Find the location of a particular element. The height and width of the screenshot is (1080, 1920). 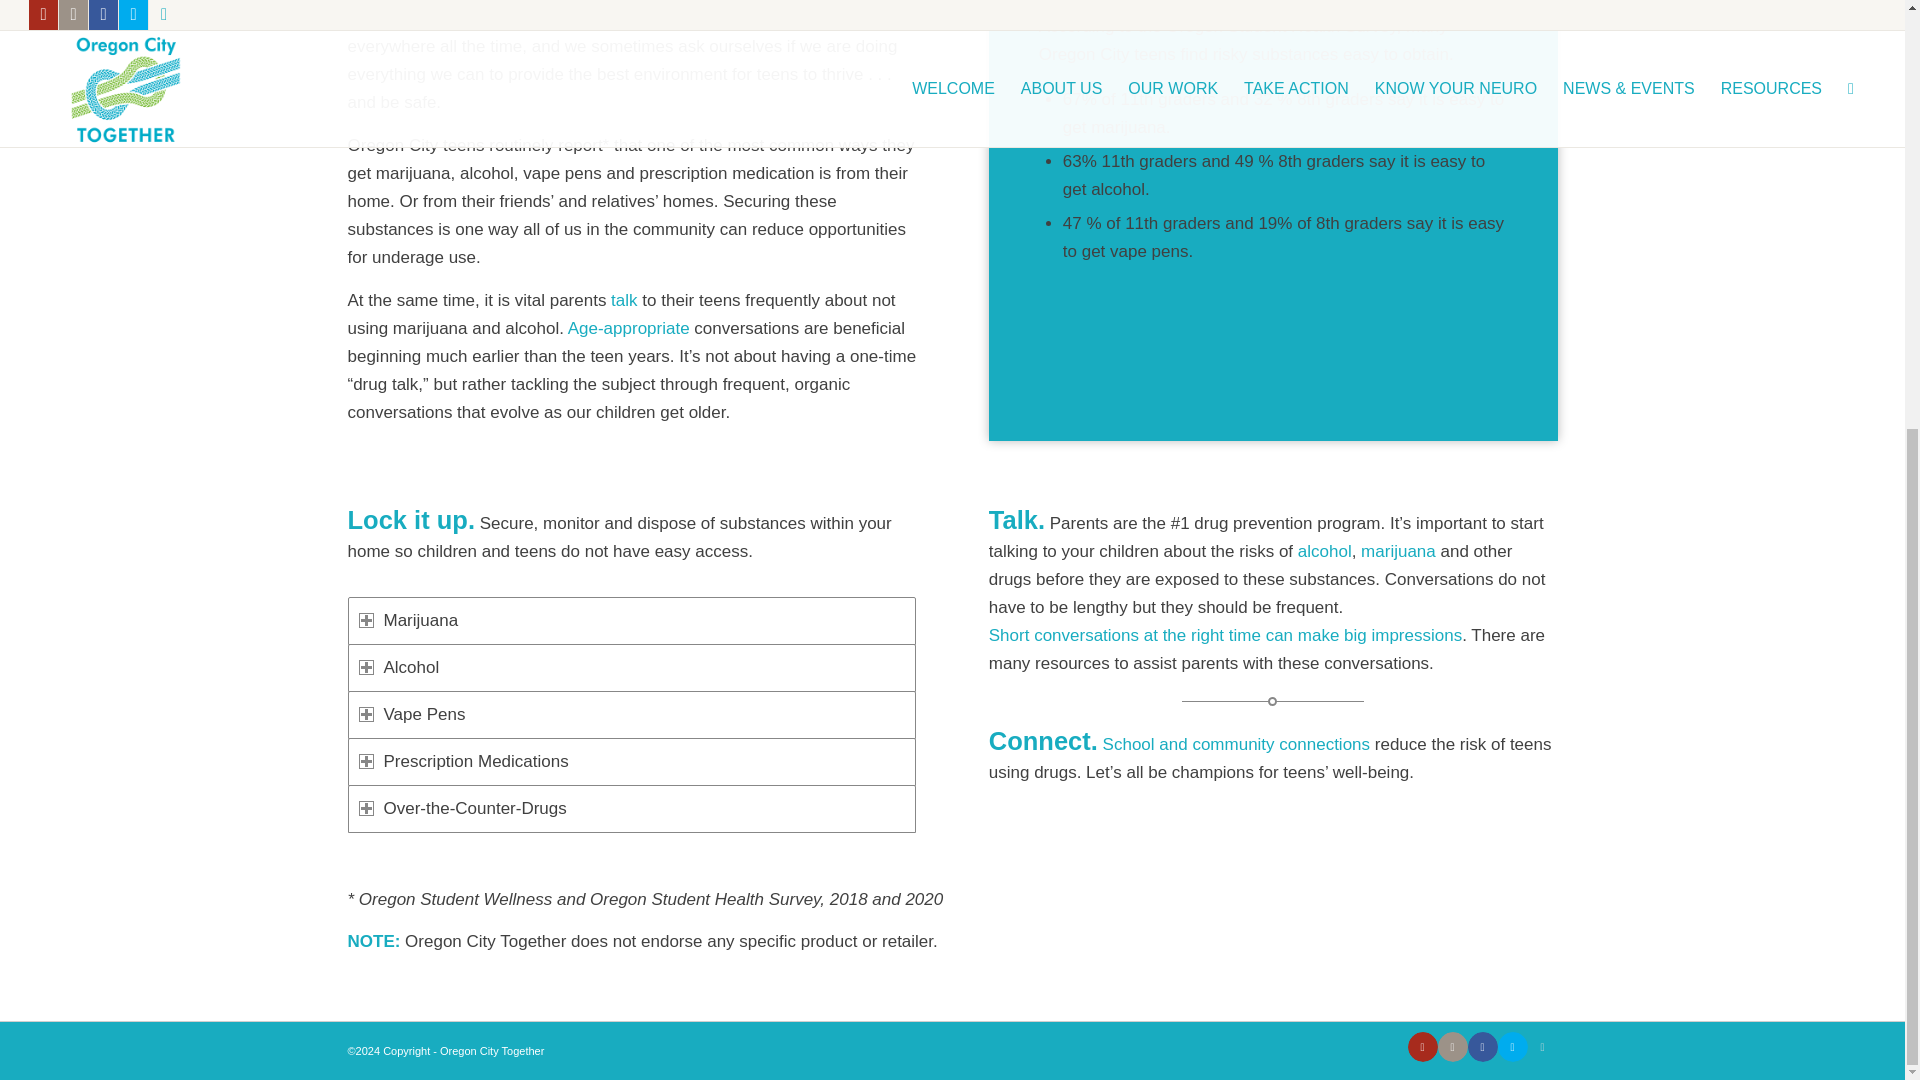

School and community connections is located at coordinates (1236, 744).